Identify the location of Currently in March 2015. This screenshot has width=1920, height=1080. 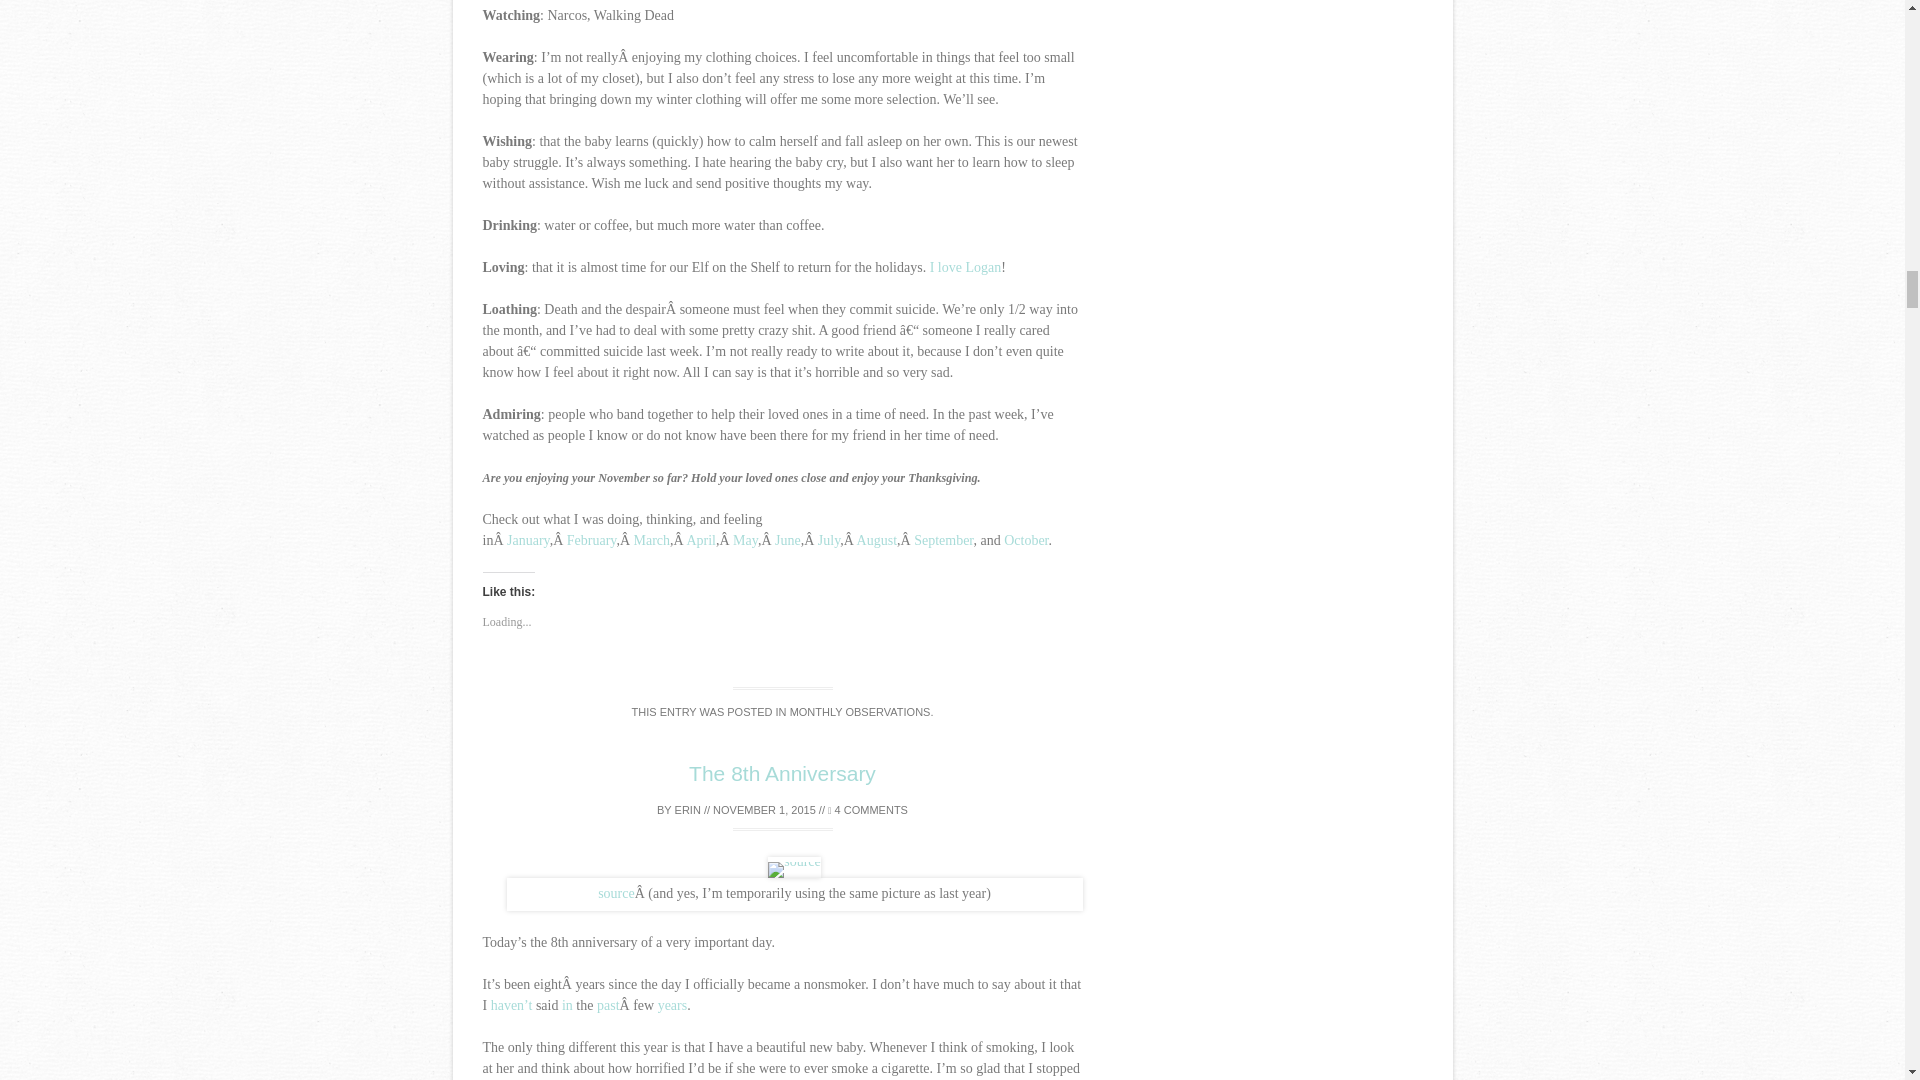
(652, 540).